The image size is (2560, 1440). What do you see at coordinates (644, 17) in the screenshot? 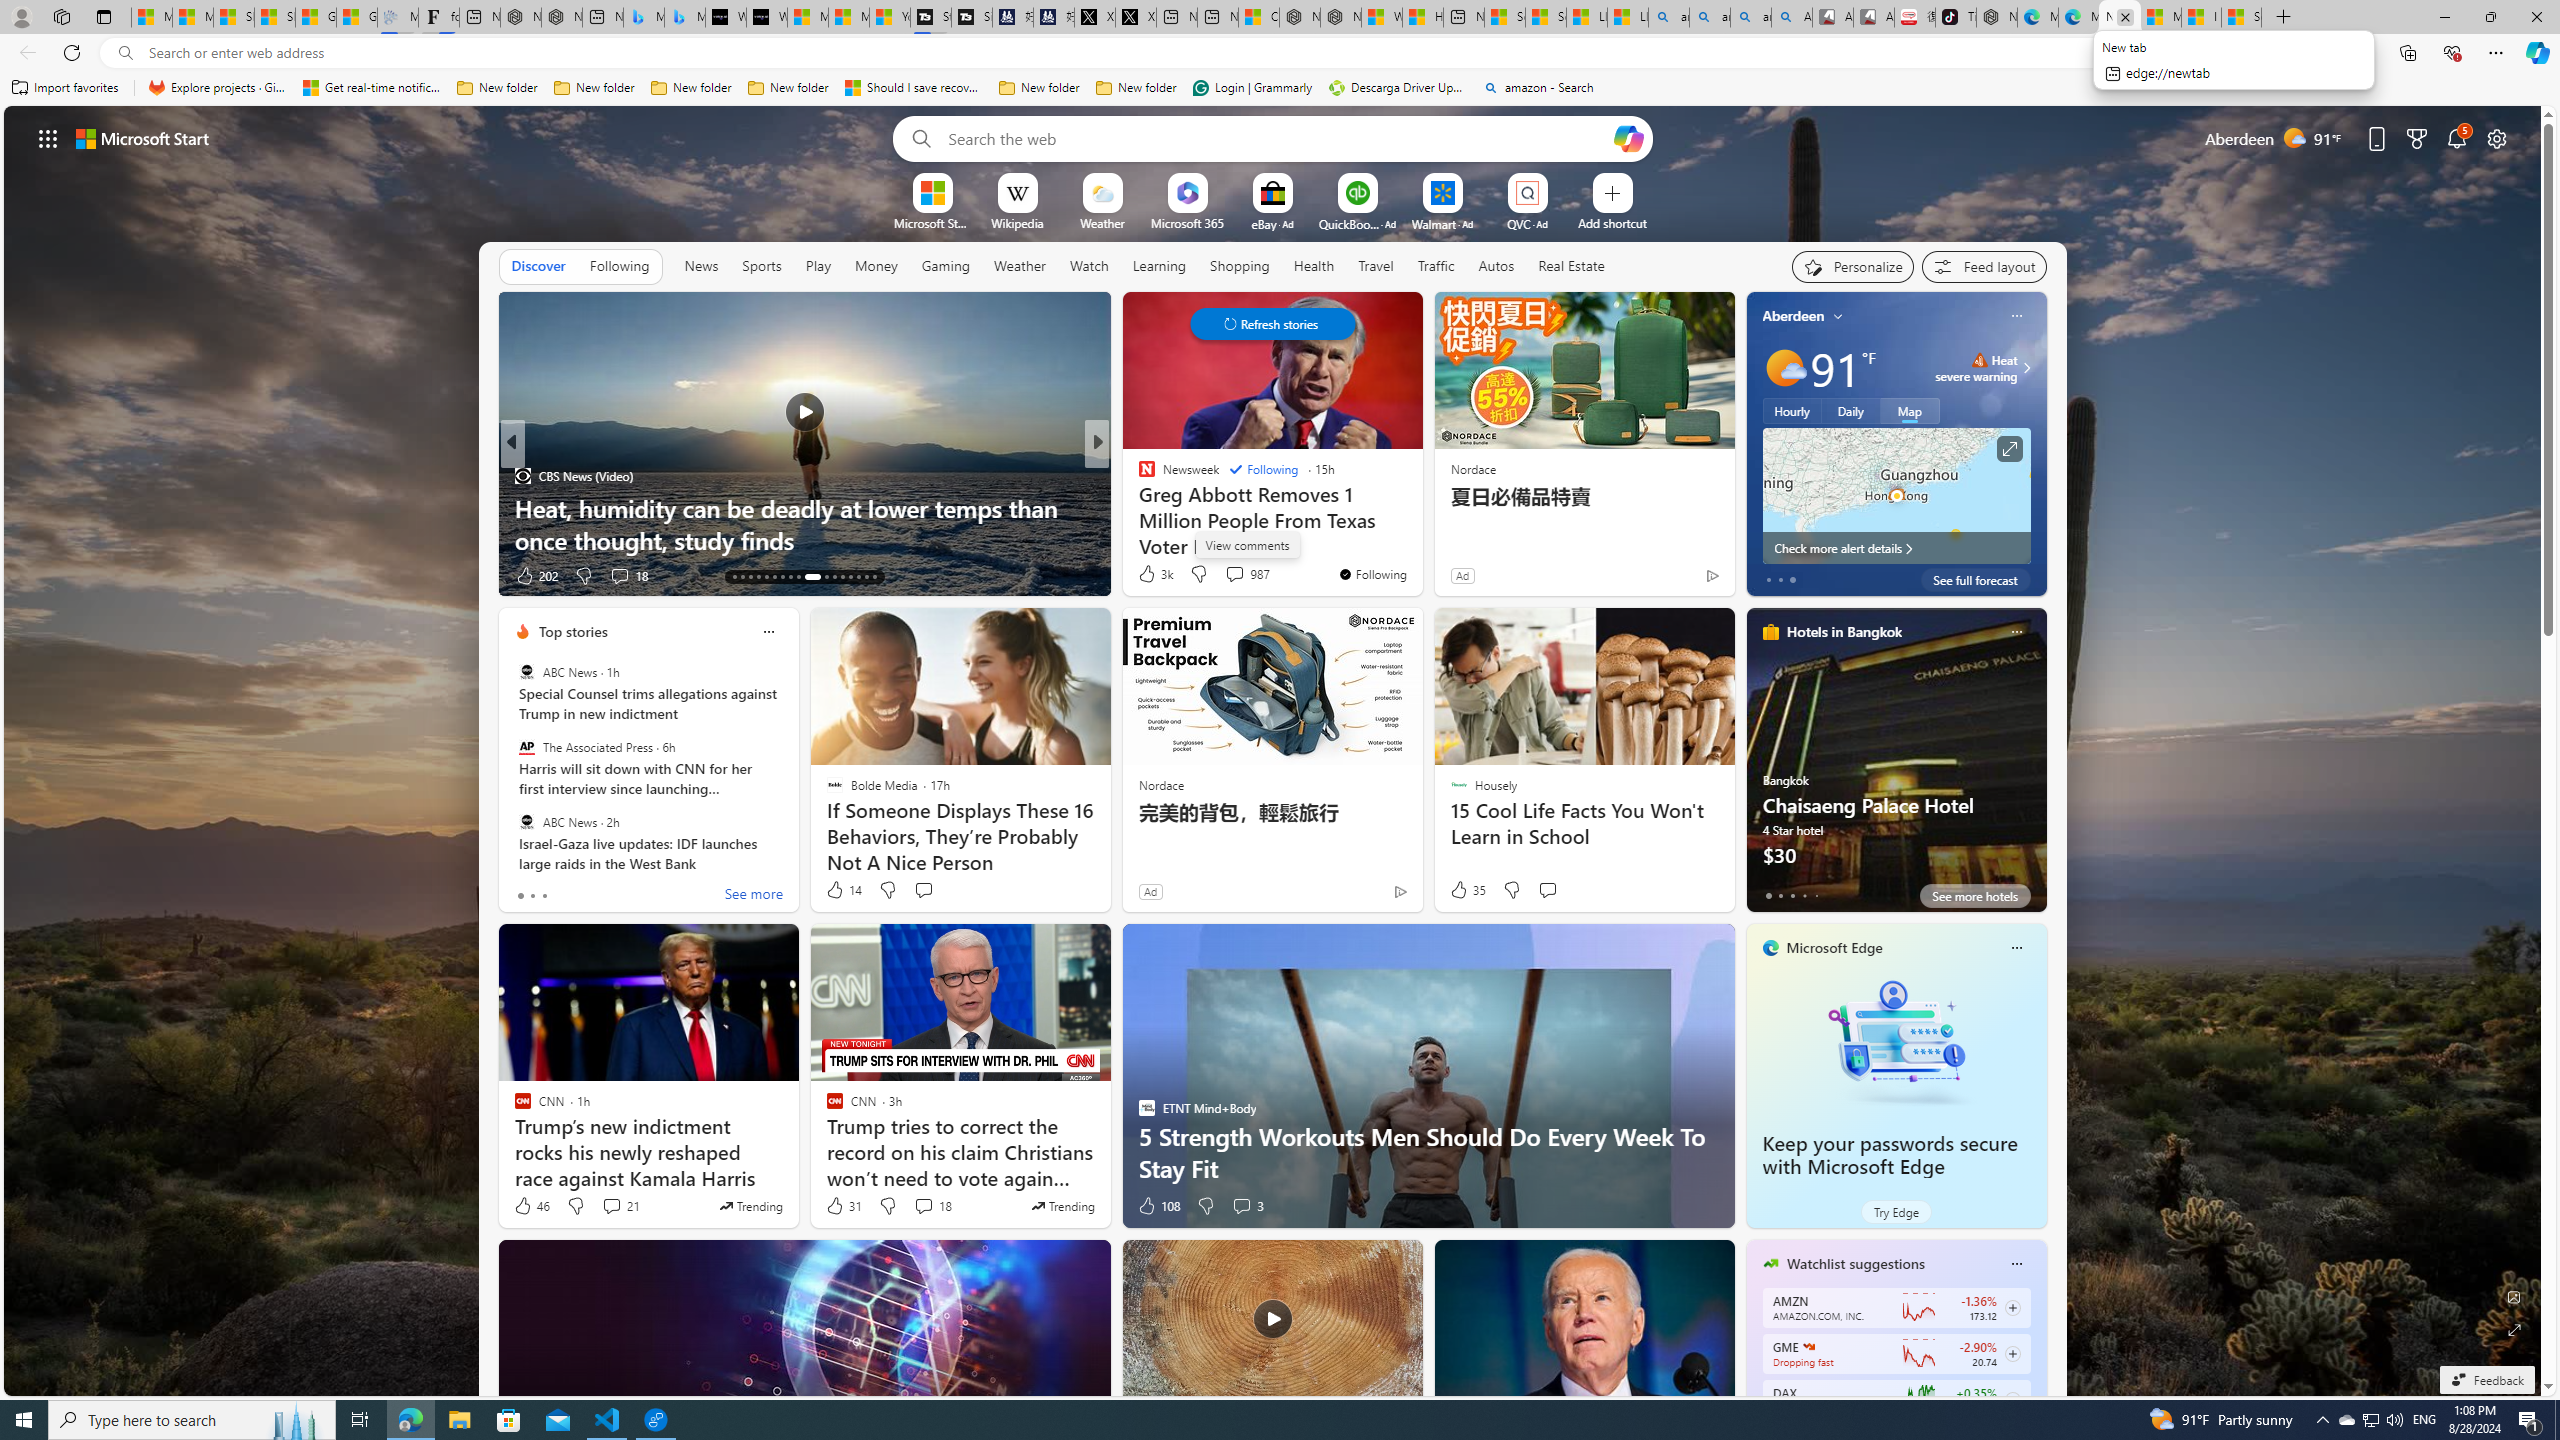
I see `Microsoft Bing Travel - Stays in Bangkok, Bangkok, Thailand` at bounding box center [644, 17].